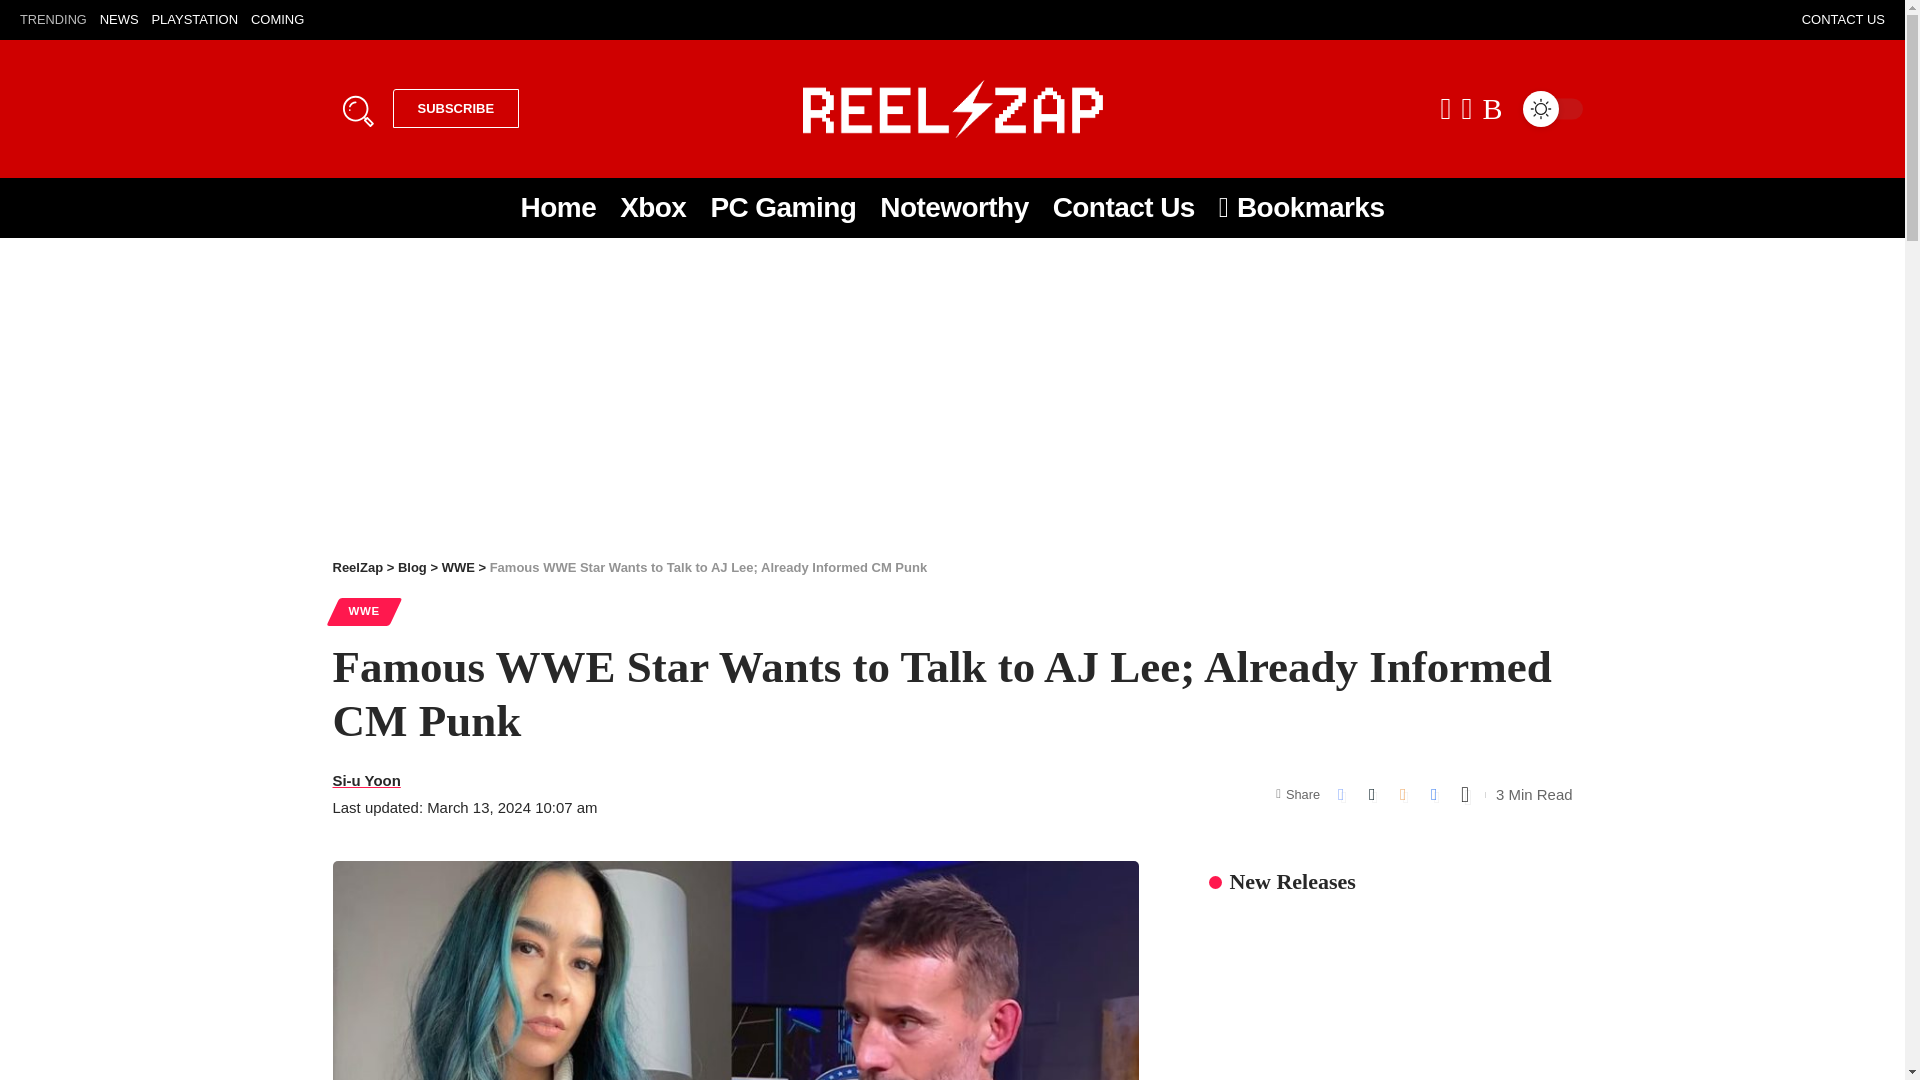 Image resolution: width=1920 pixels, height=1080 pixels. What do you see at coordinates (638, 20) in the screenshot?
I see `Go to ReelZap.` at bounding box center [638, 20].